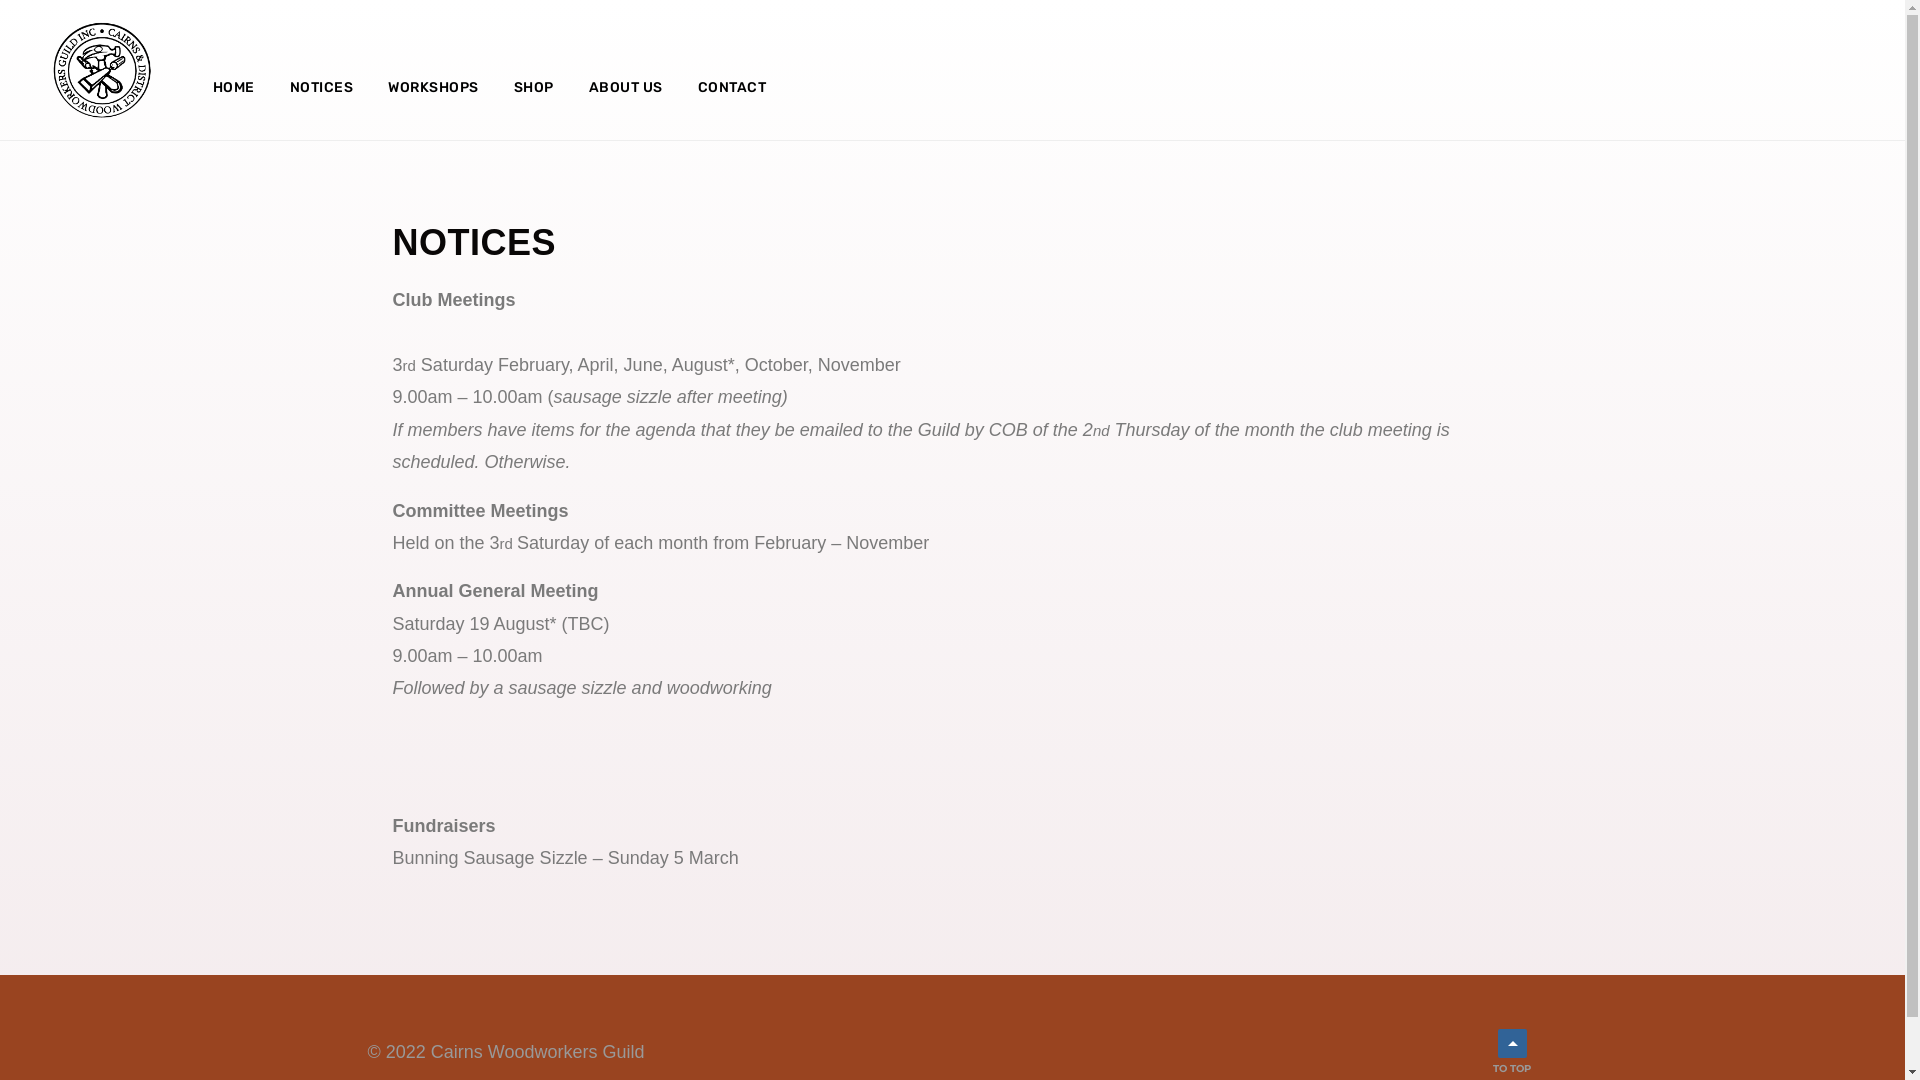  Describe the element at coordinates (534, 88) in the screenshot. I see `SHOP` at that location.